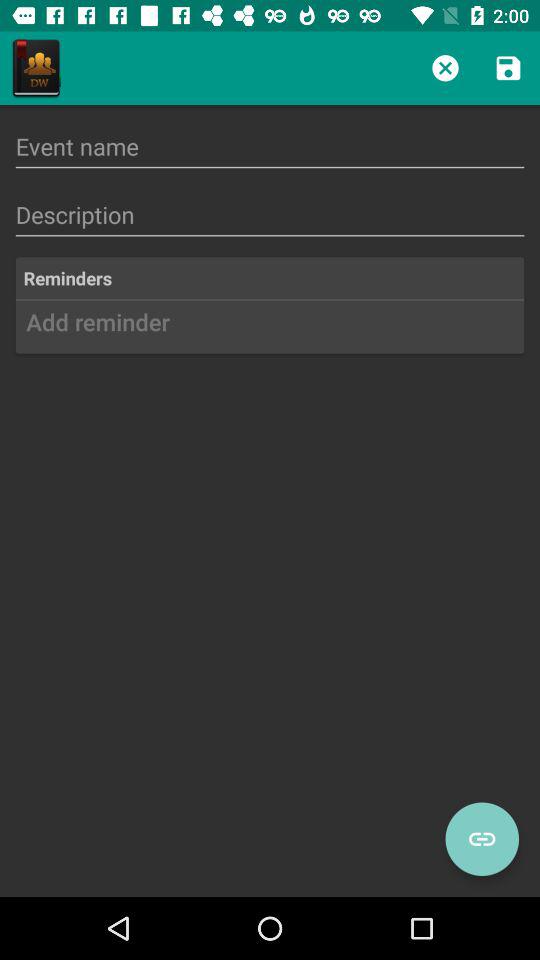 Image resolution: width=540 pixels, height=960 pixels. What do you see at coordinates (482, 839) in the screenshot?
I see `tap icon below the add reminder` at bounding box center [482, 839].